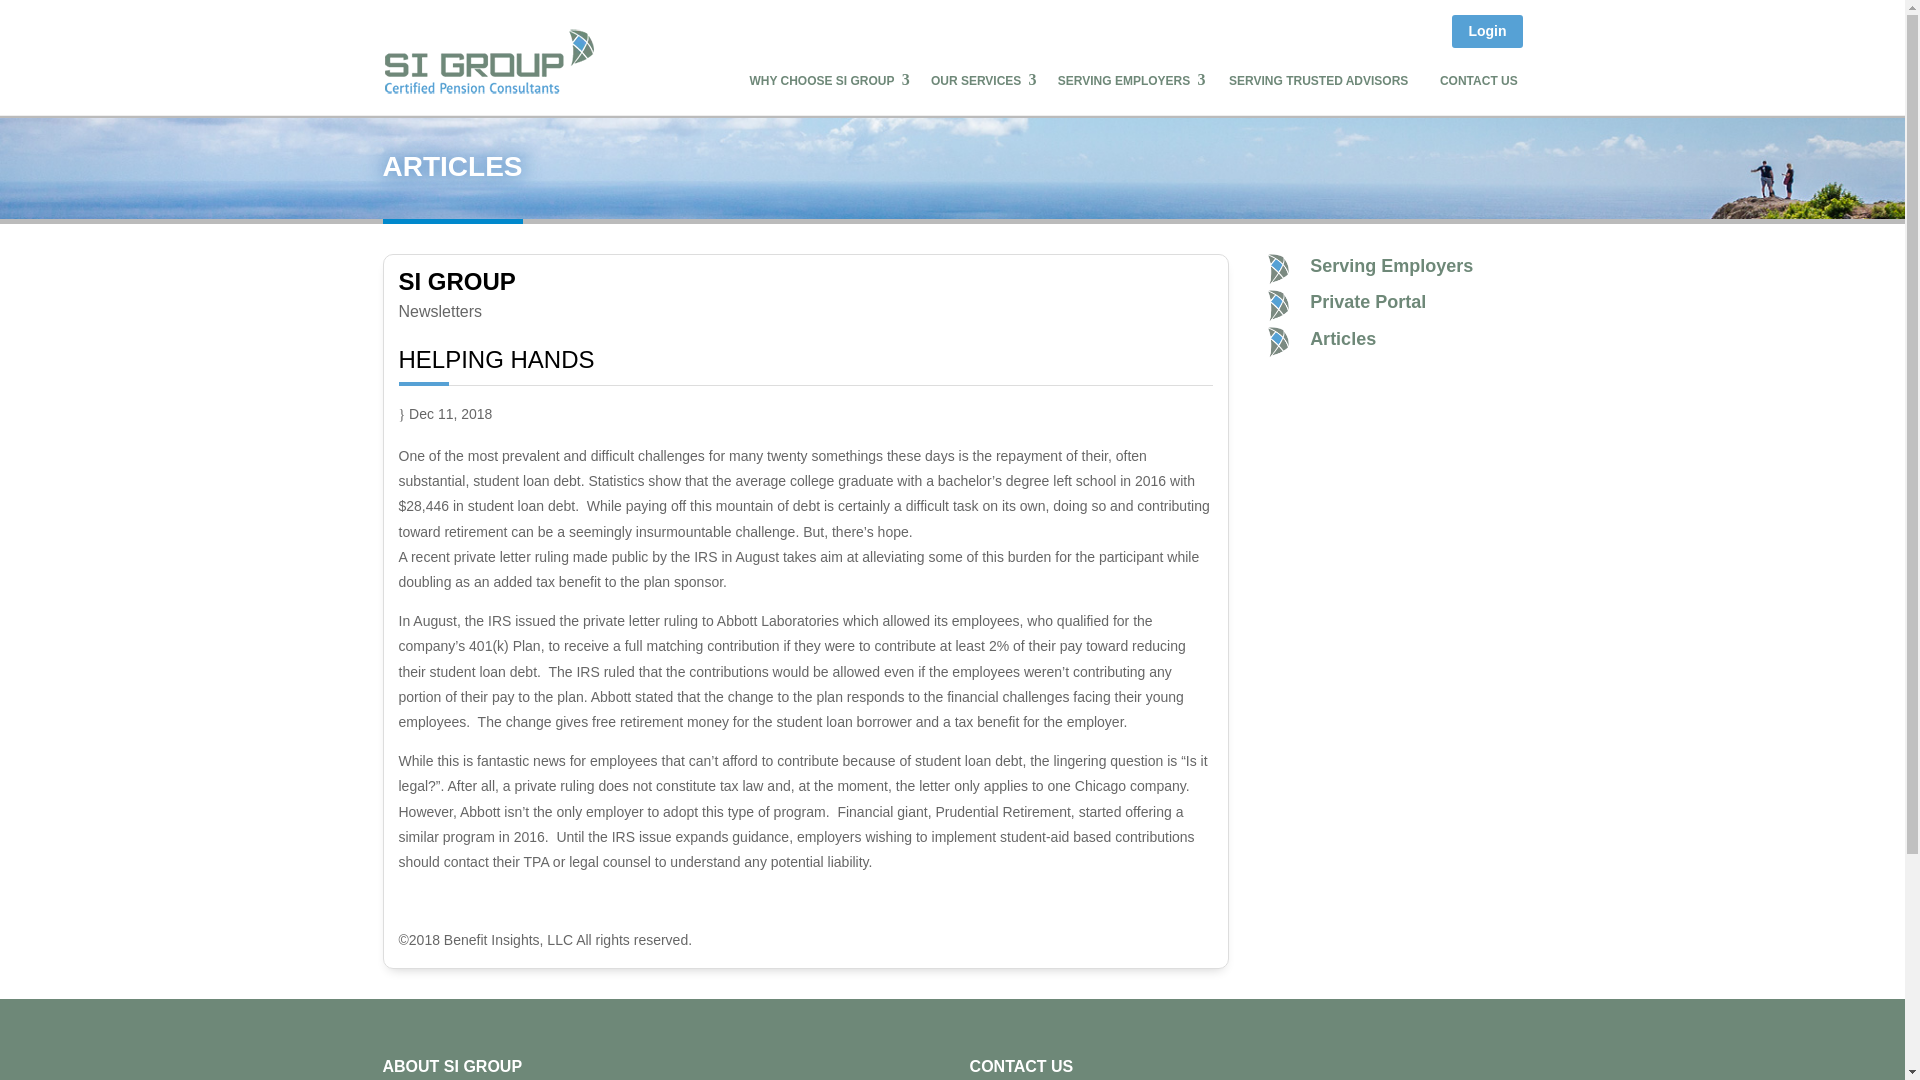 The image size is (1920, 1080). Describe the element at coordinates (1128, 80) in the screenshot. I see `SERVING EMPLOYERS` at that location.